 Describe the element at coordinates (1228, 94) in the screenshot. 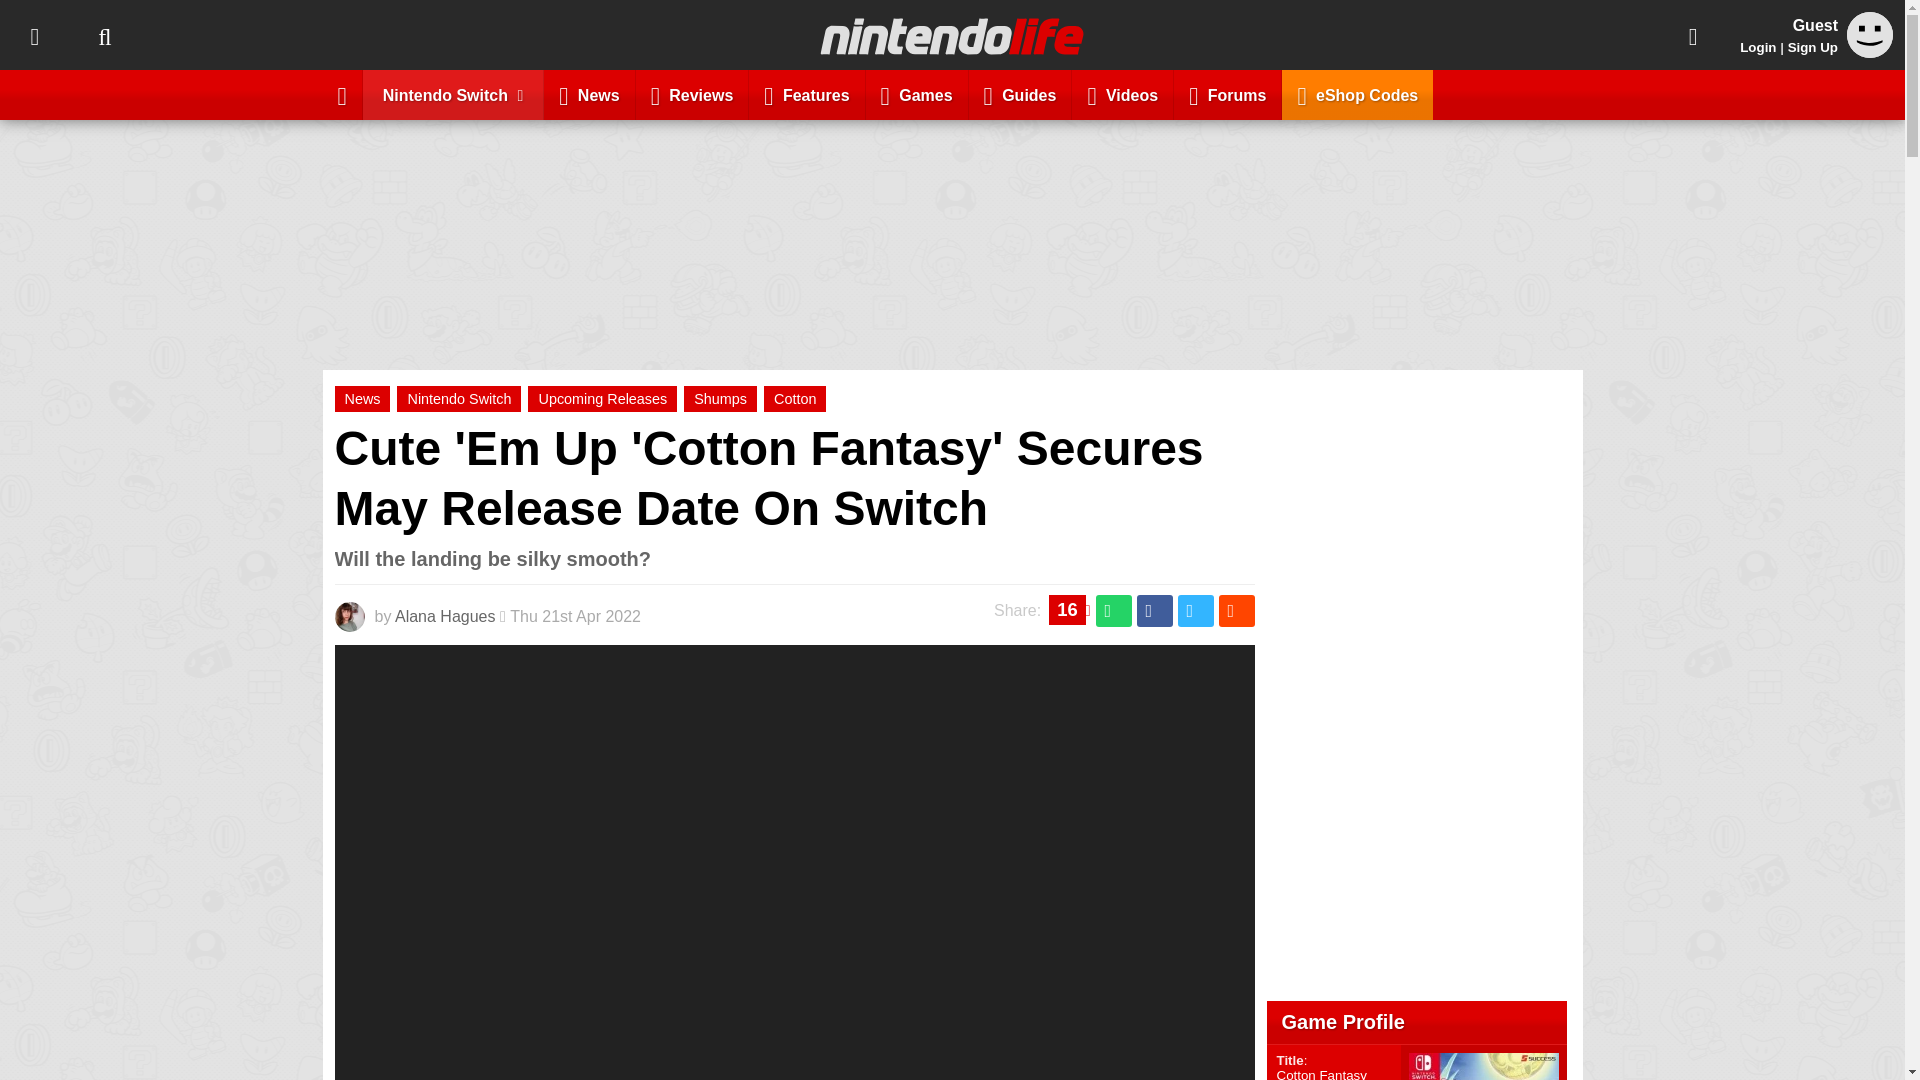

I see `Forums` at that location.